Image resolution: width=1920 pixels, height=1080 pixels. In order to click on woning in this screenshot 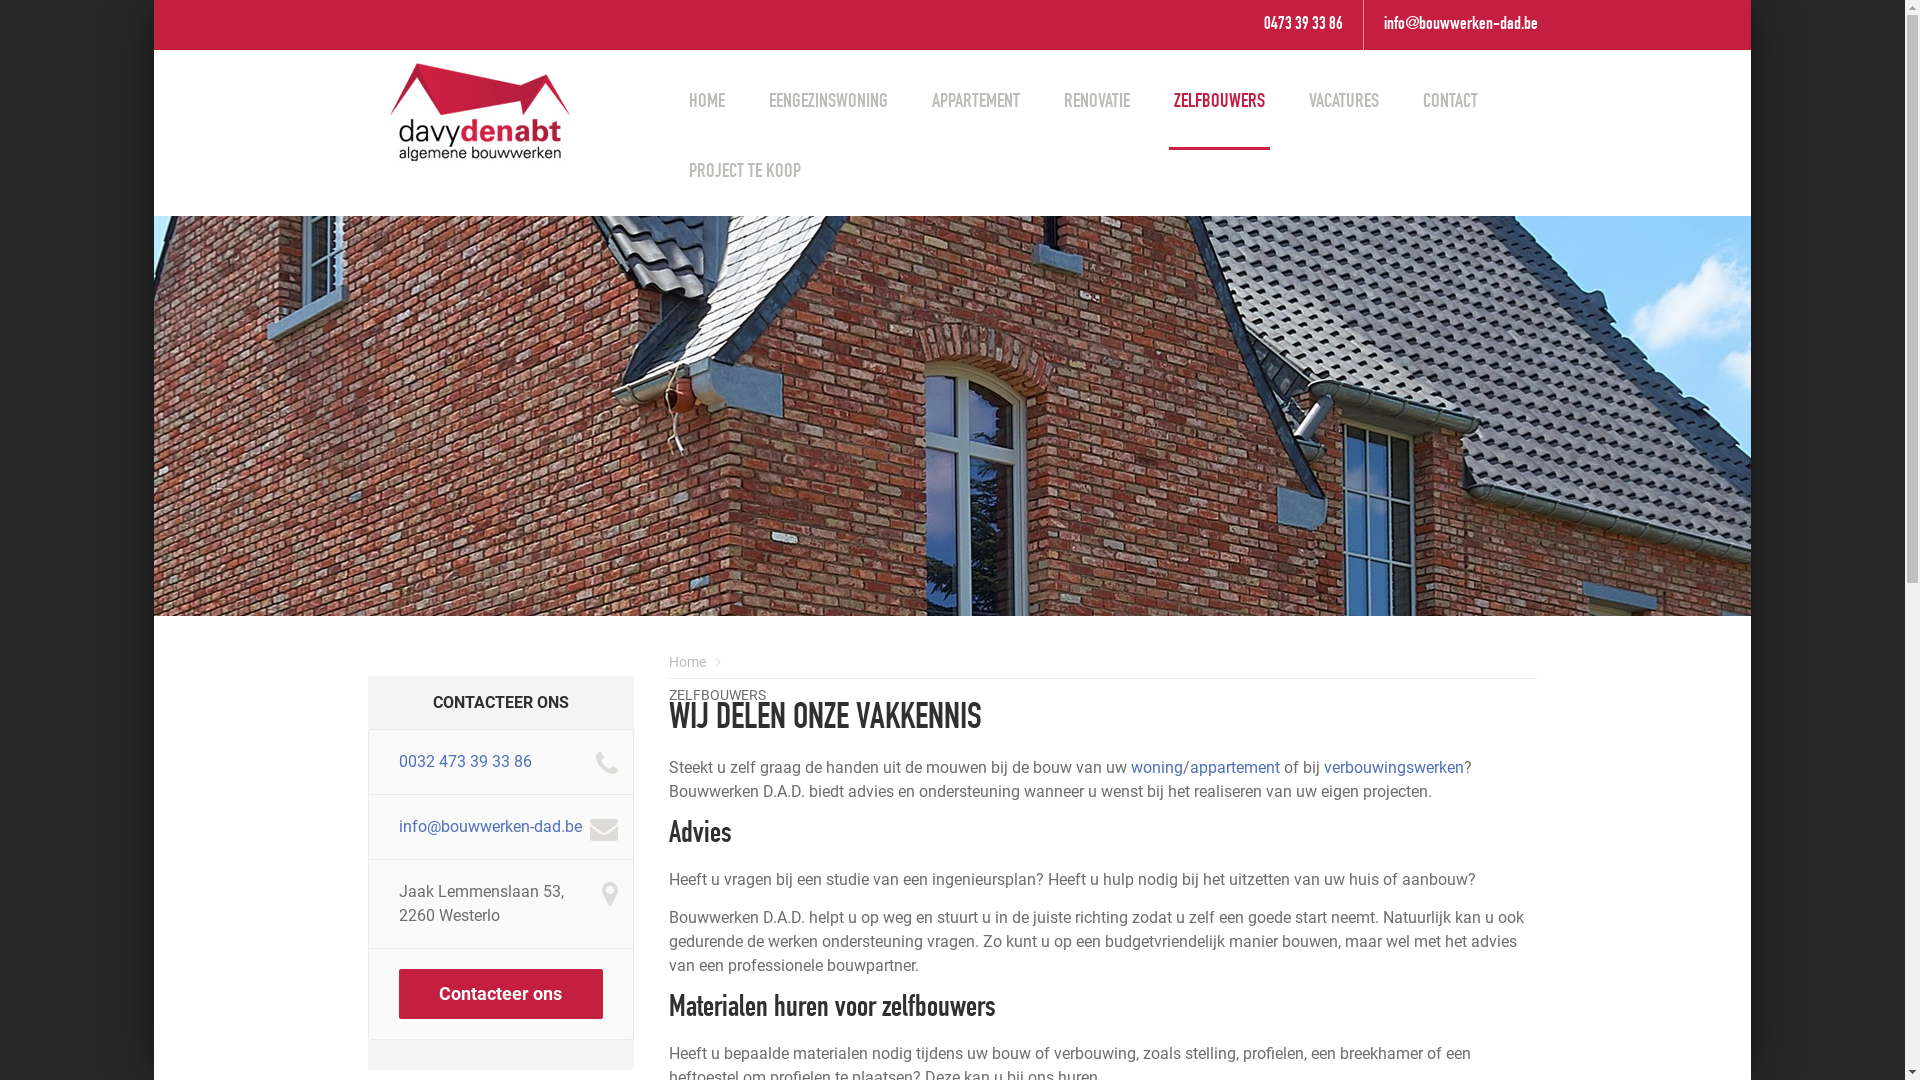, I will do `click(1157, 768)`.